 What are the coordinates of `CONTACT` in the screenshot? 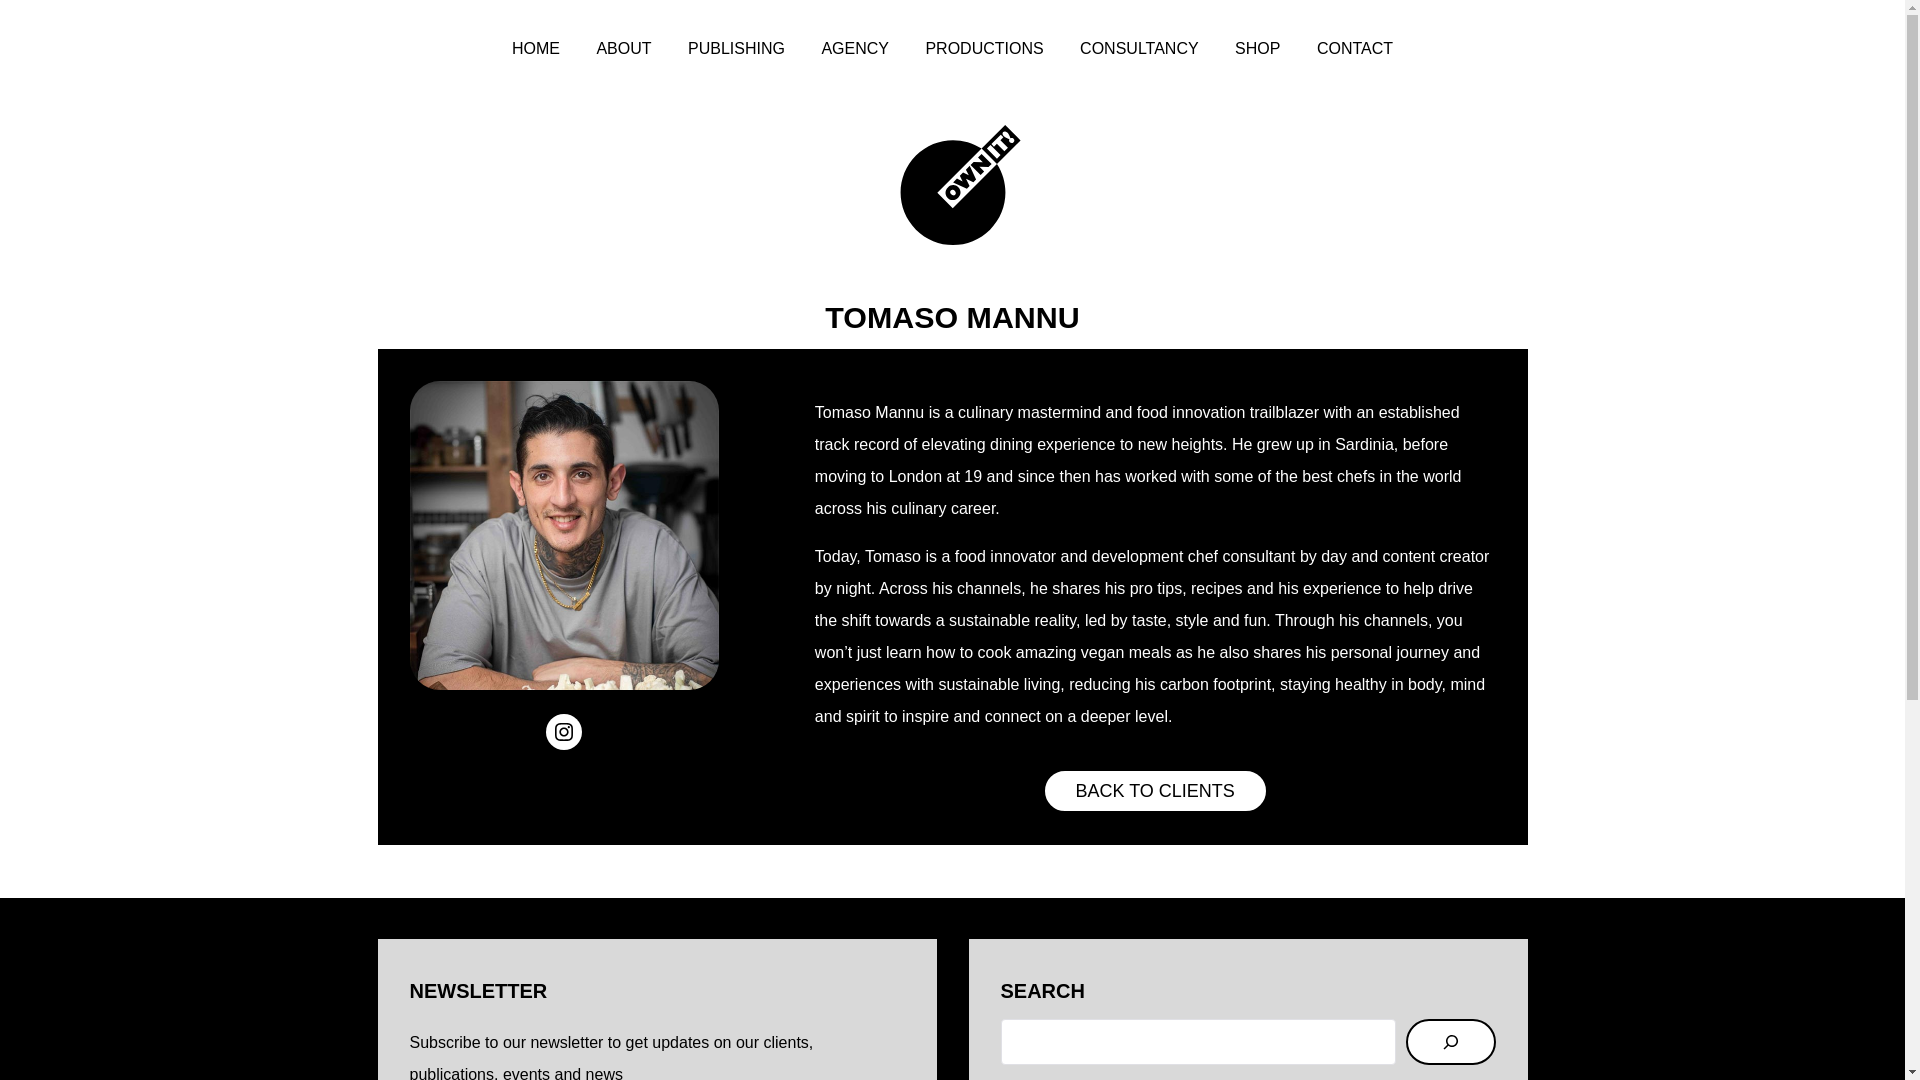 It's located at (1355, 50).